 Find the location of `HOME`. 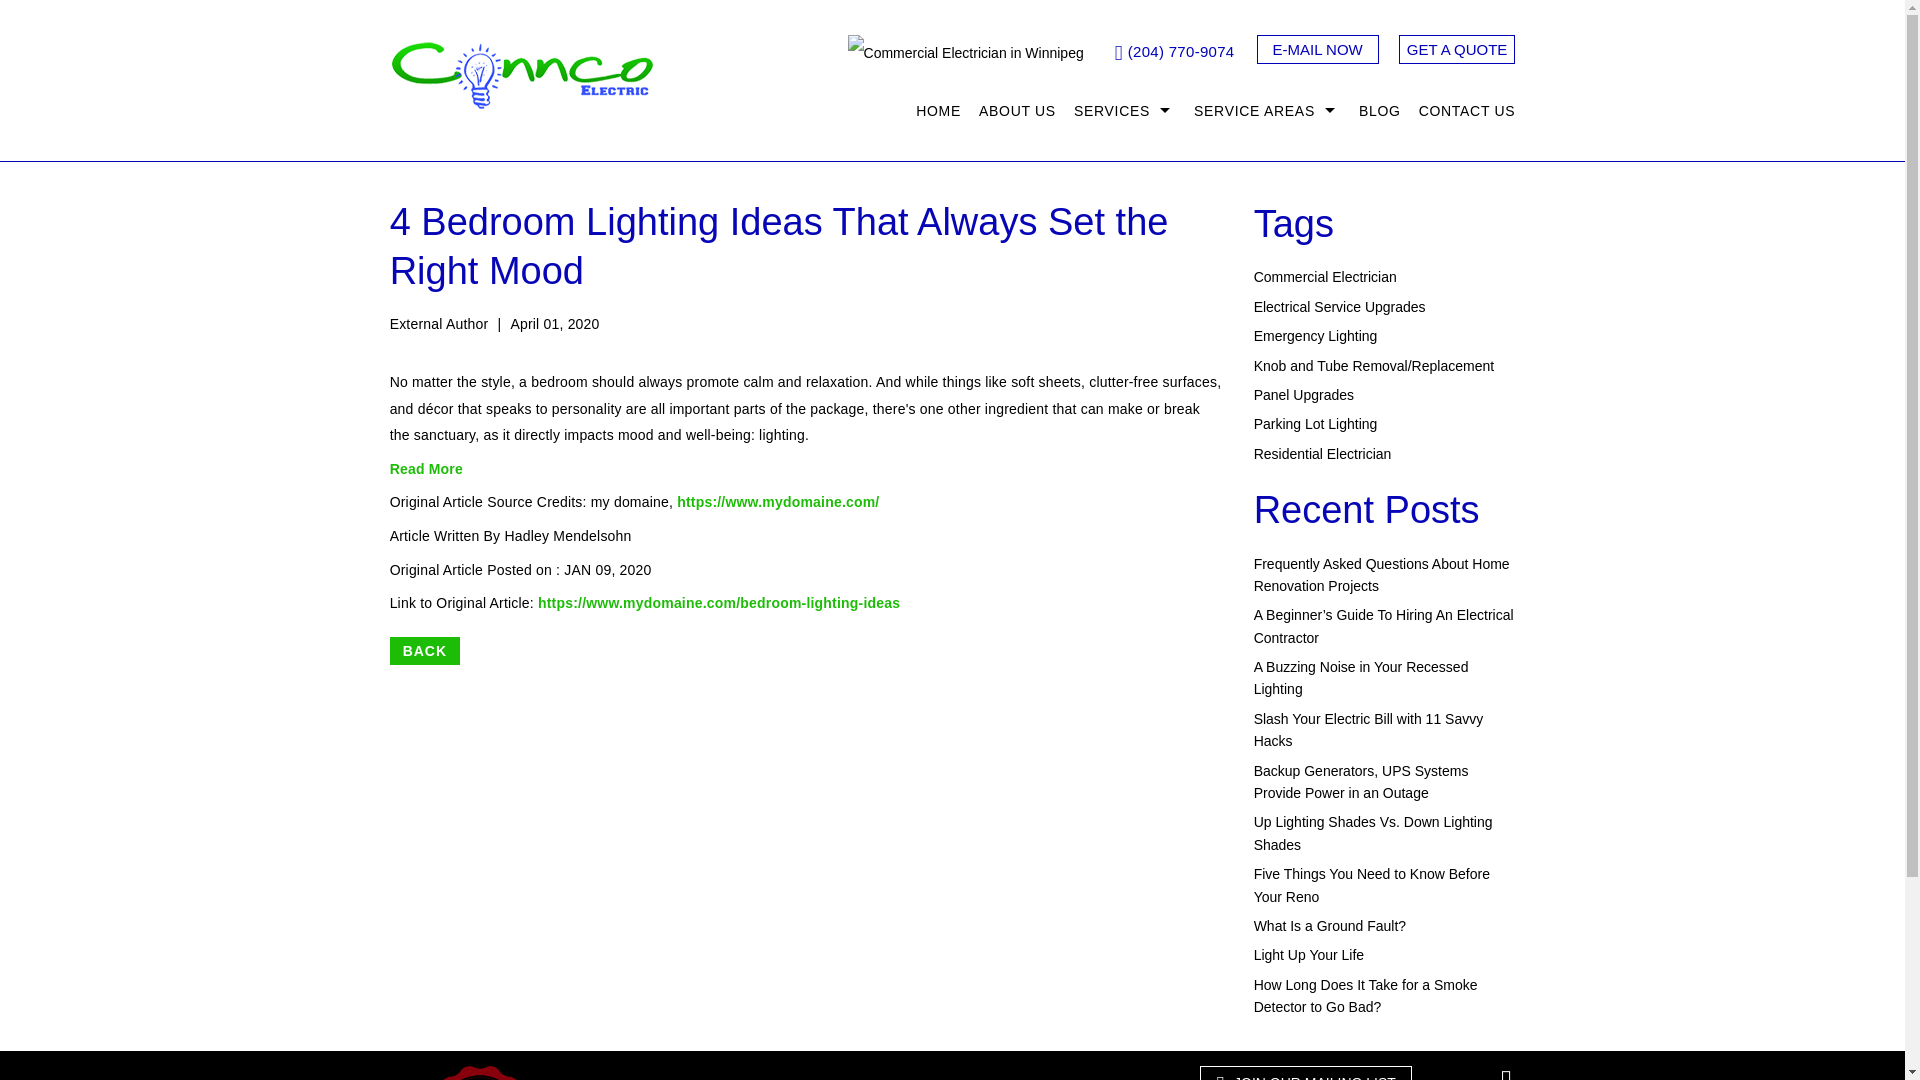

HOME is located at coordinates (938, 110).